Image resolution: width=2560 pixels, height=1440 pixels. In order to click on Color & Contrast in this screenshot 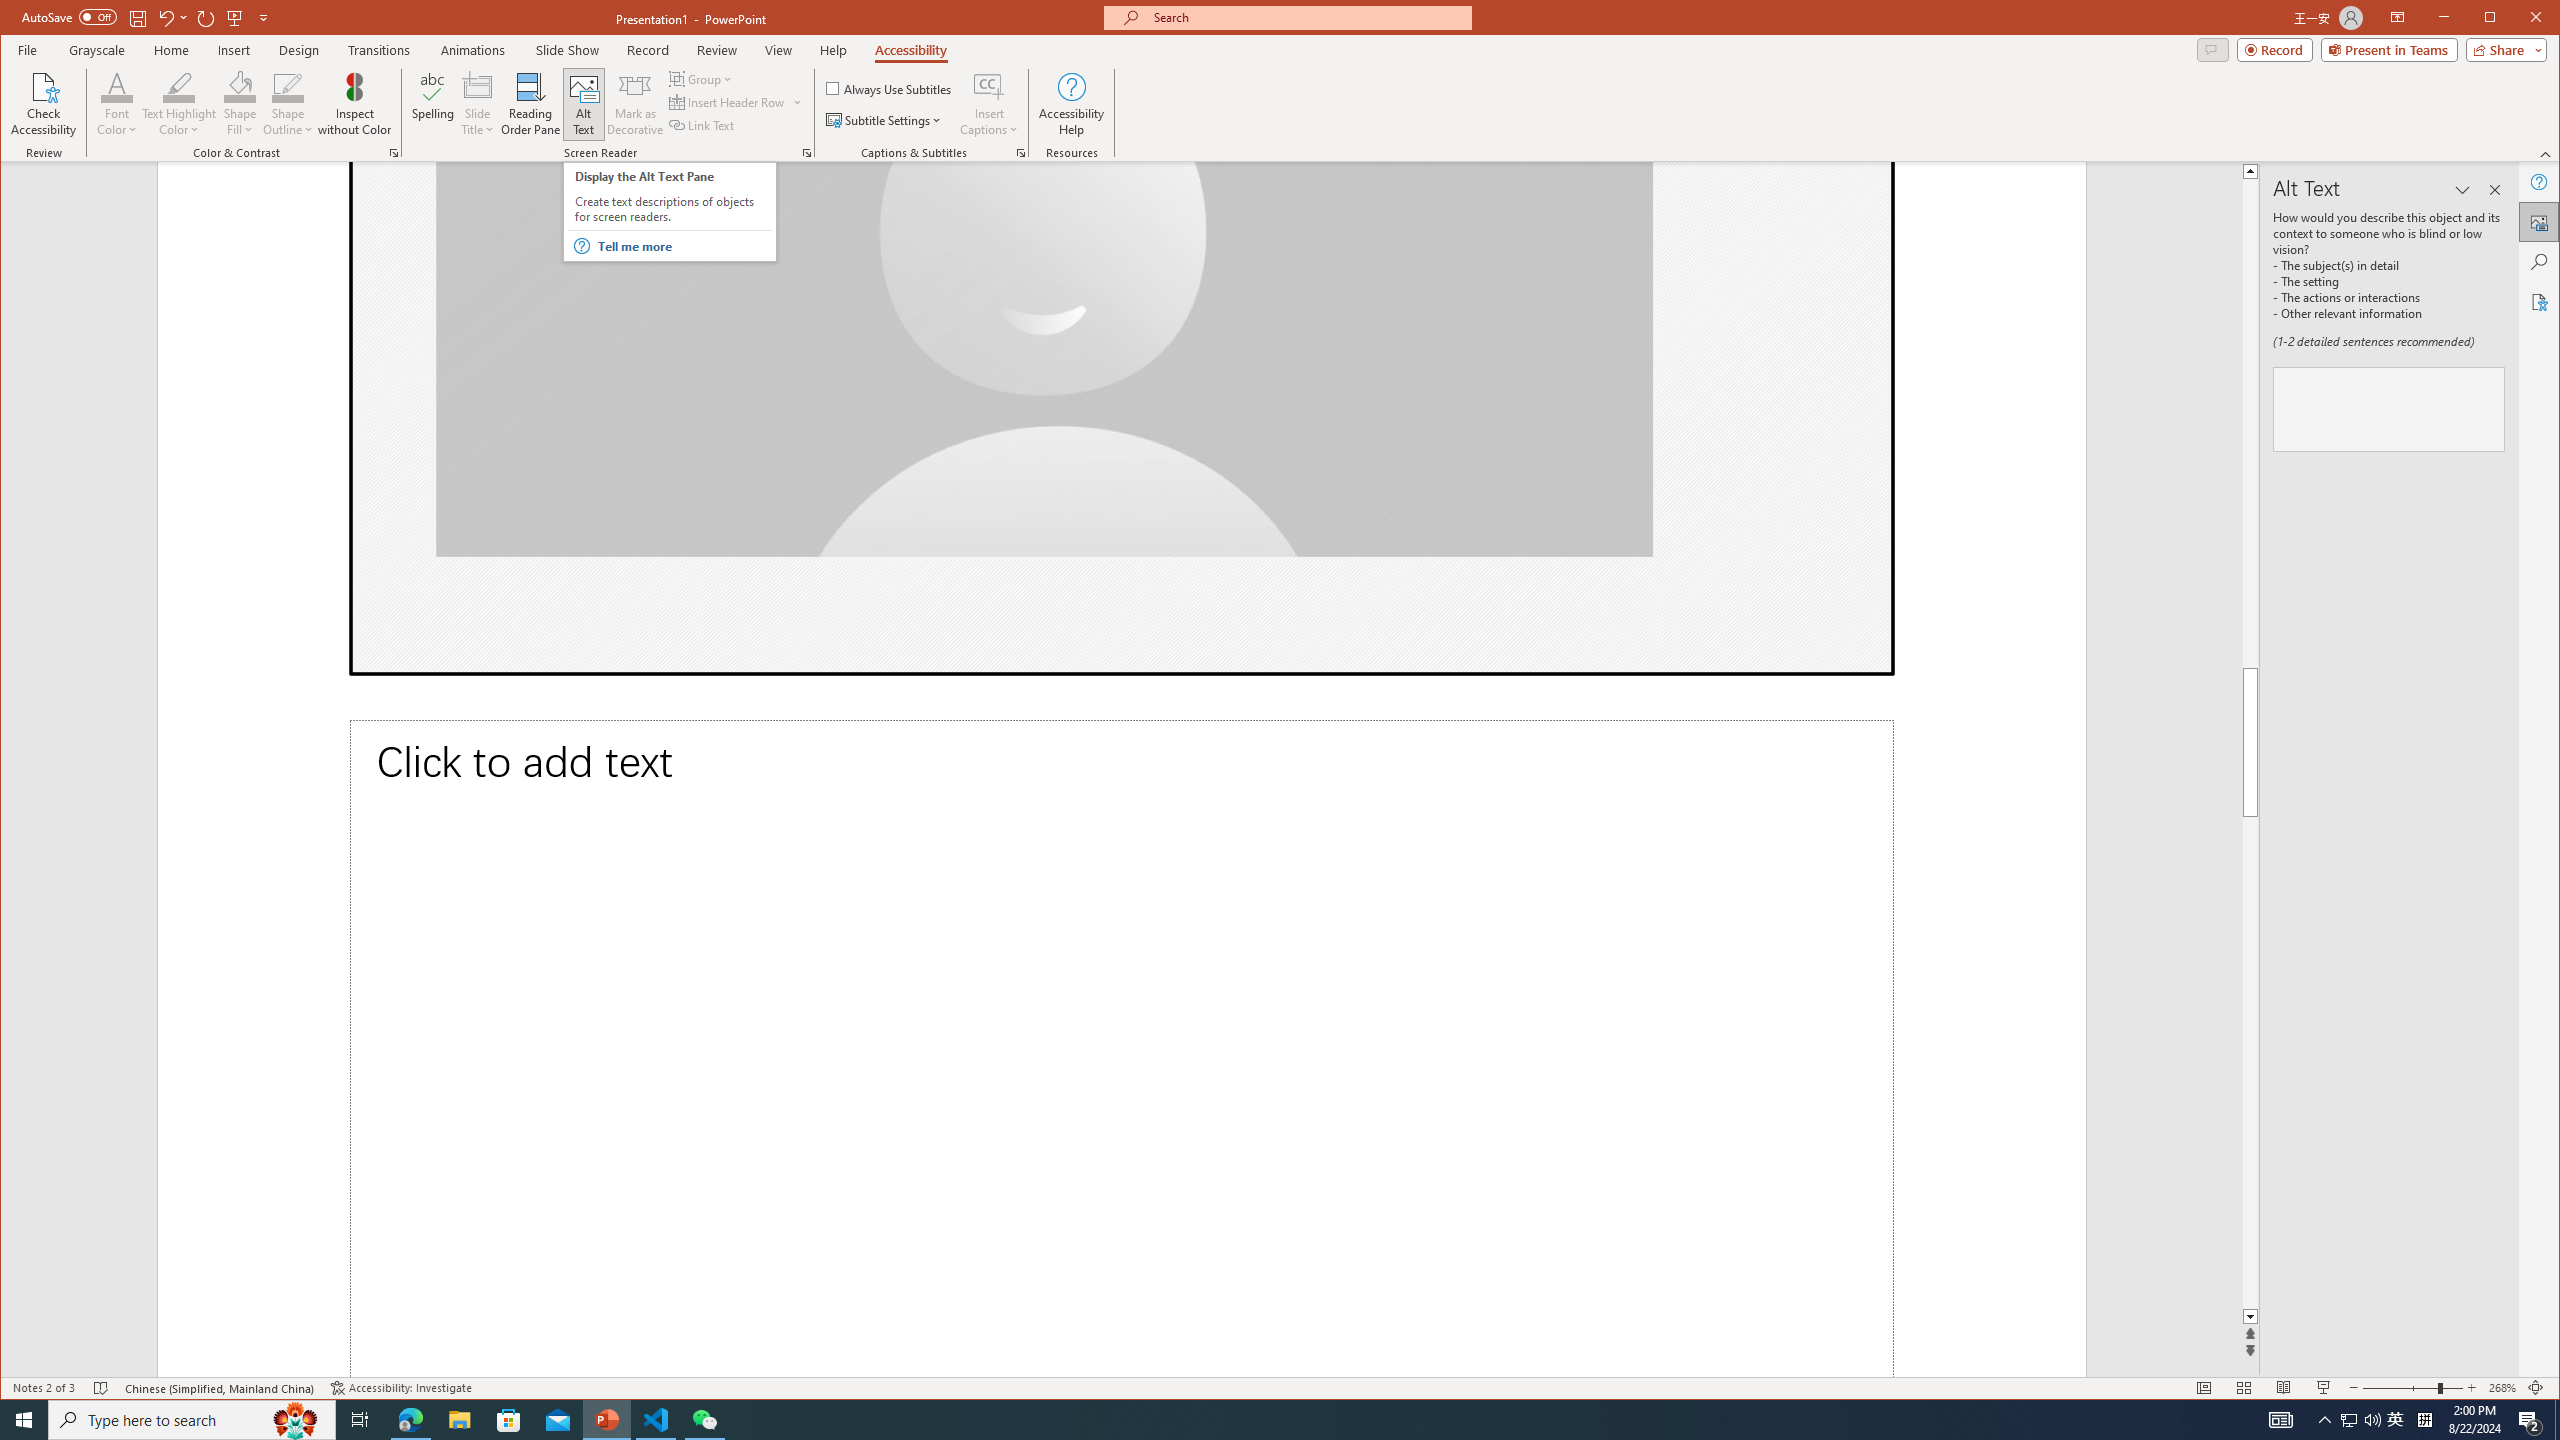, I will do `click(394, 153)`.